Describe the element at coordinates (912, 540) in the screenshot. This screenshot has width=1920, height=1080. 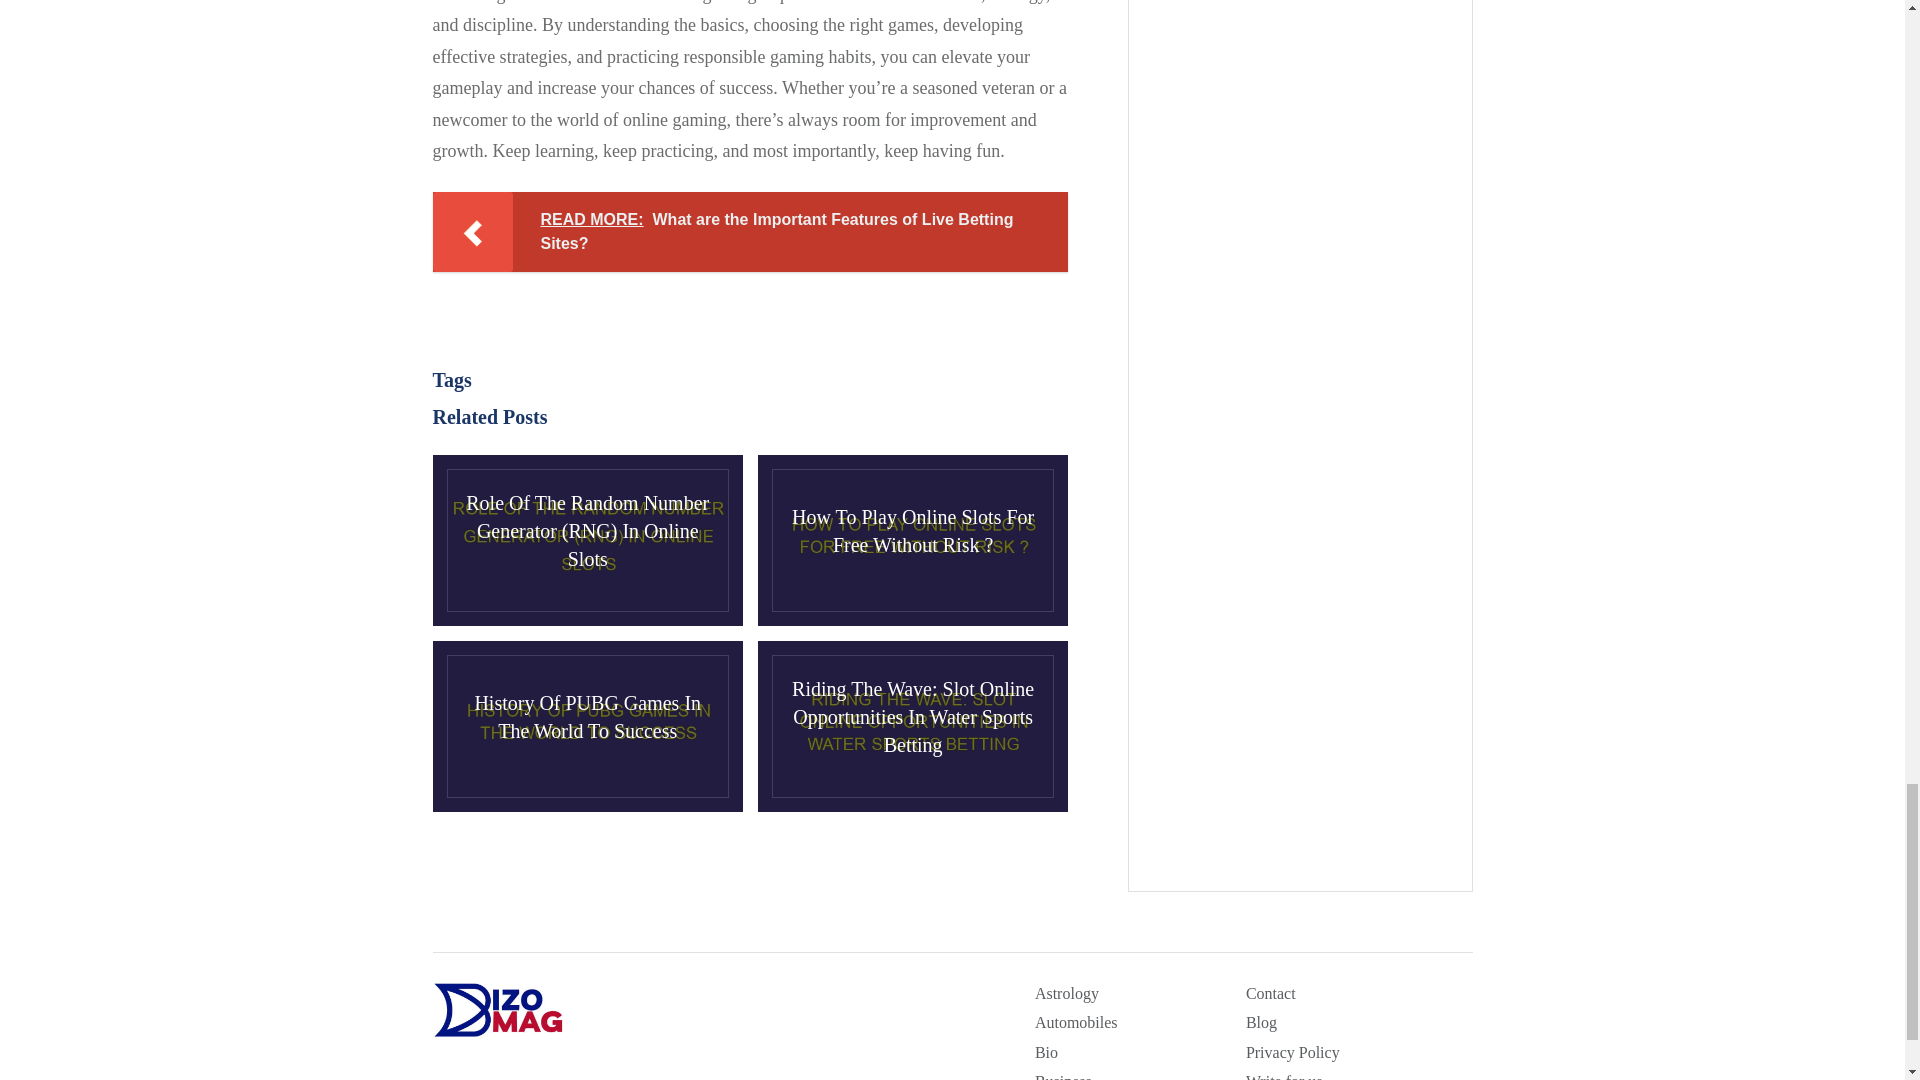
I see `How to Play Online Slots for Free Without Risk ?` at that location.